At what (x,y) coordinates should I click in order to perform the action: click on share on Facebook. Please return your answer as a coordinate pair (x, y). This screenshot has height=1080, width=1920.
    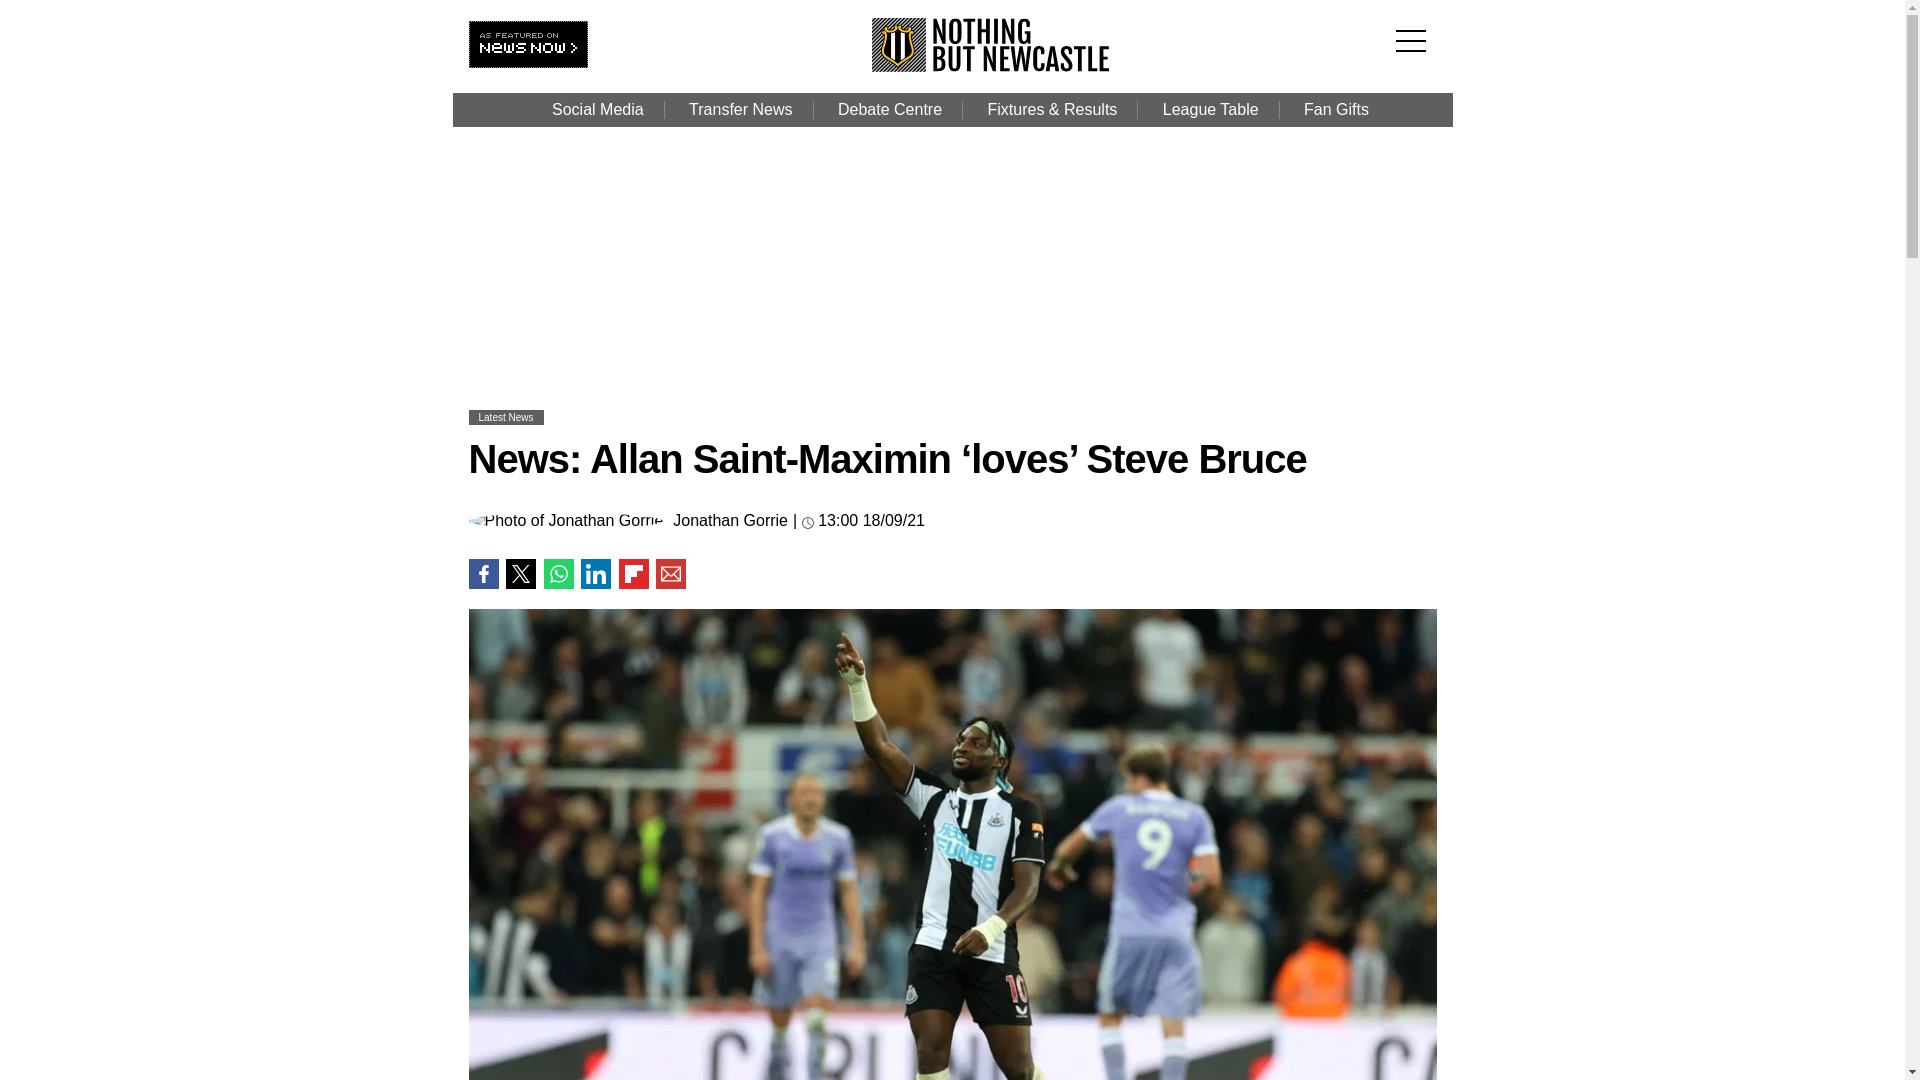
    Looking at the image, I should click on (482, 574).